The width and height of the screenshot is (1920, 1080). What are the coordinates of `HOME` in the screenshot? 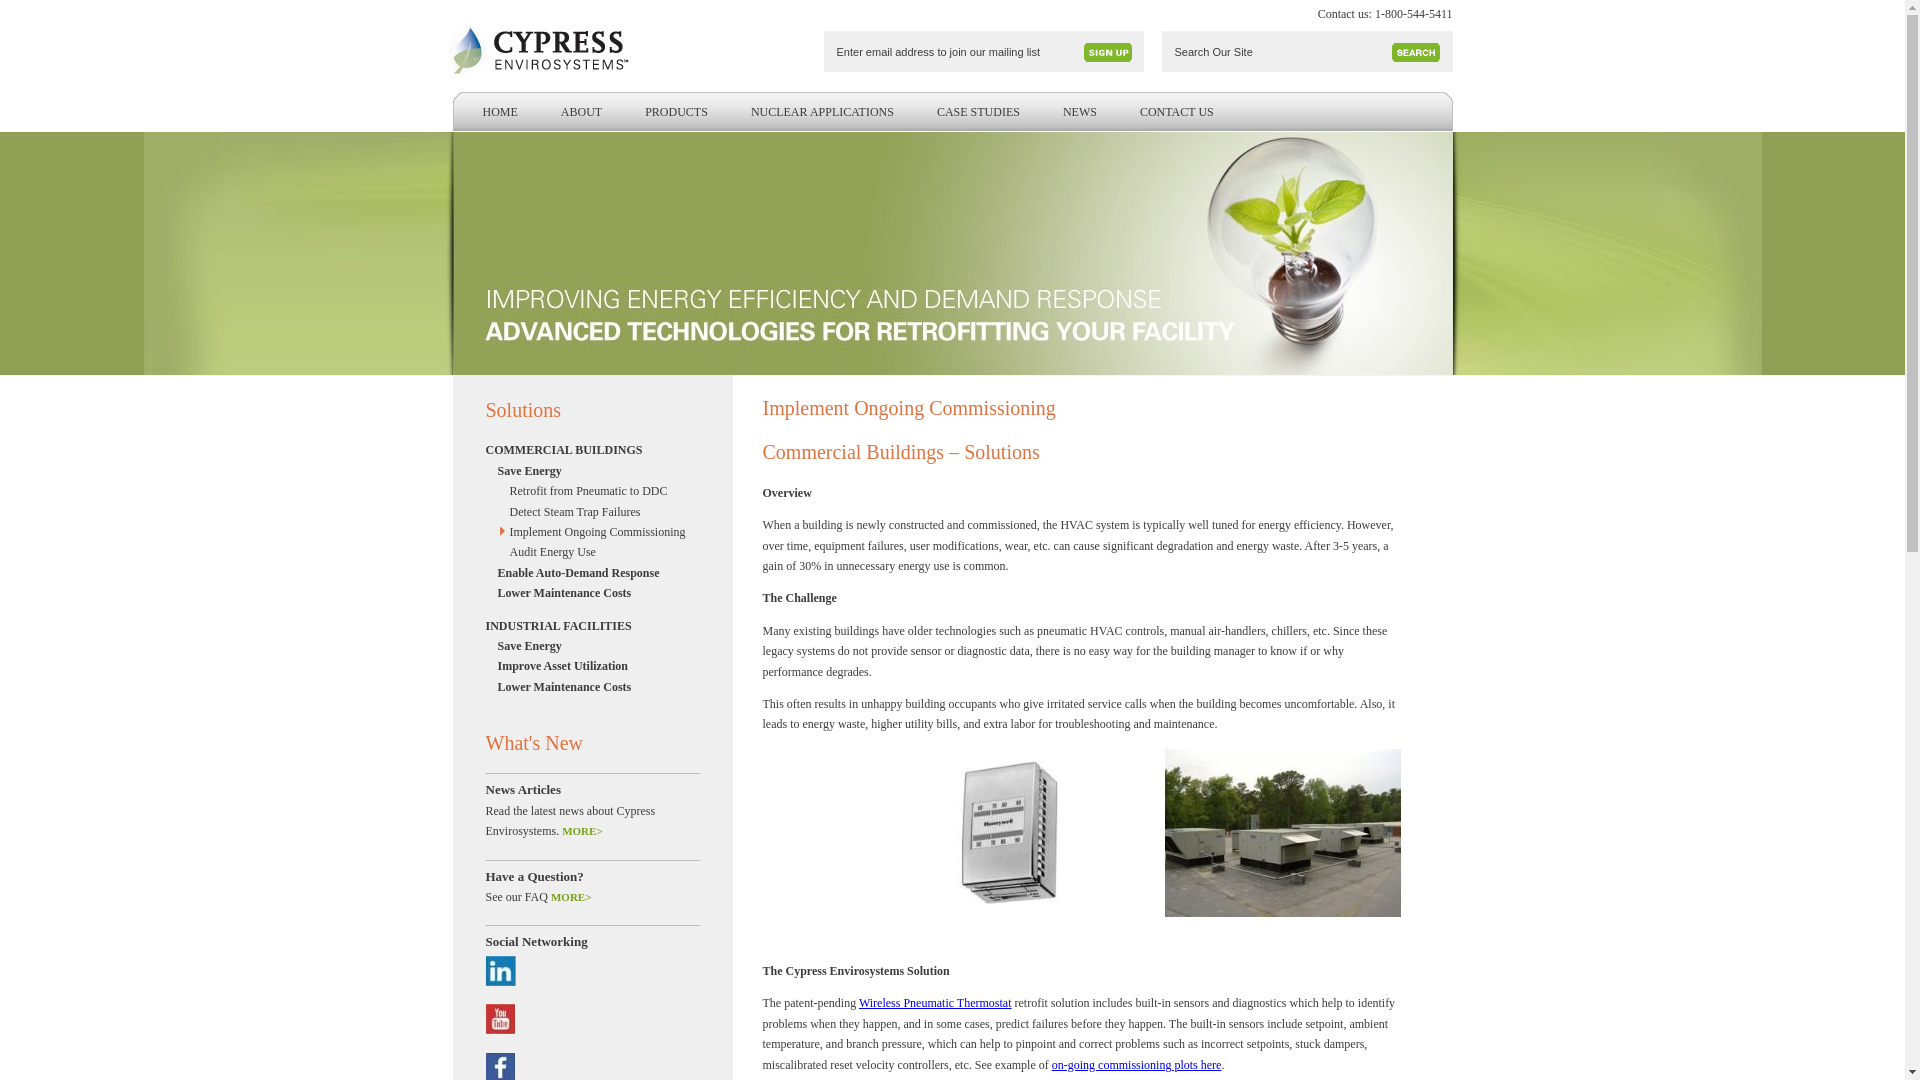 It's located at (498, 112).